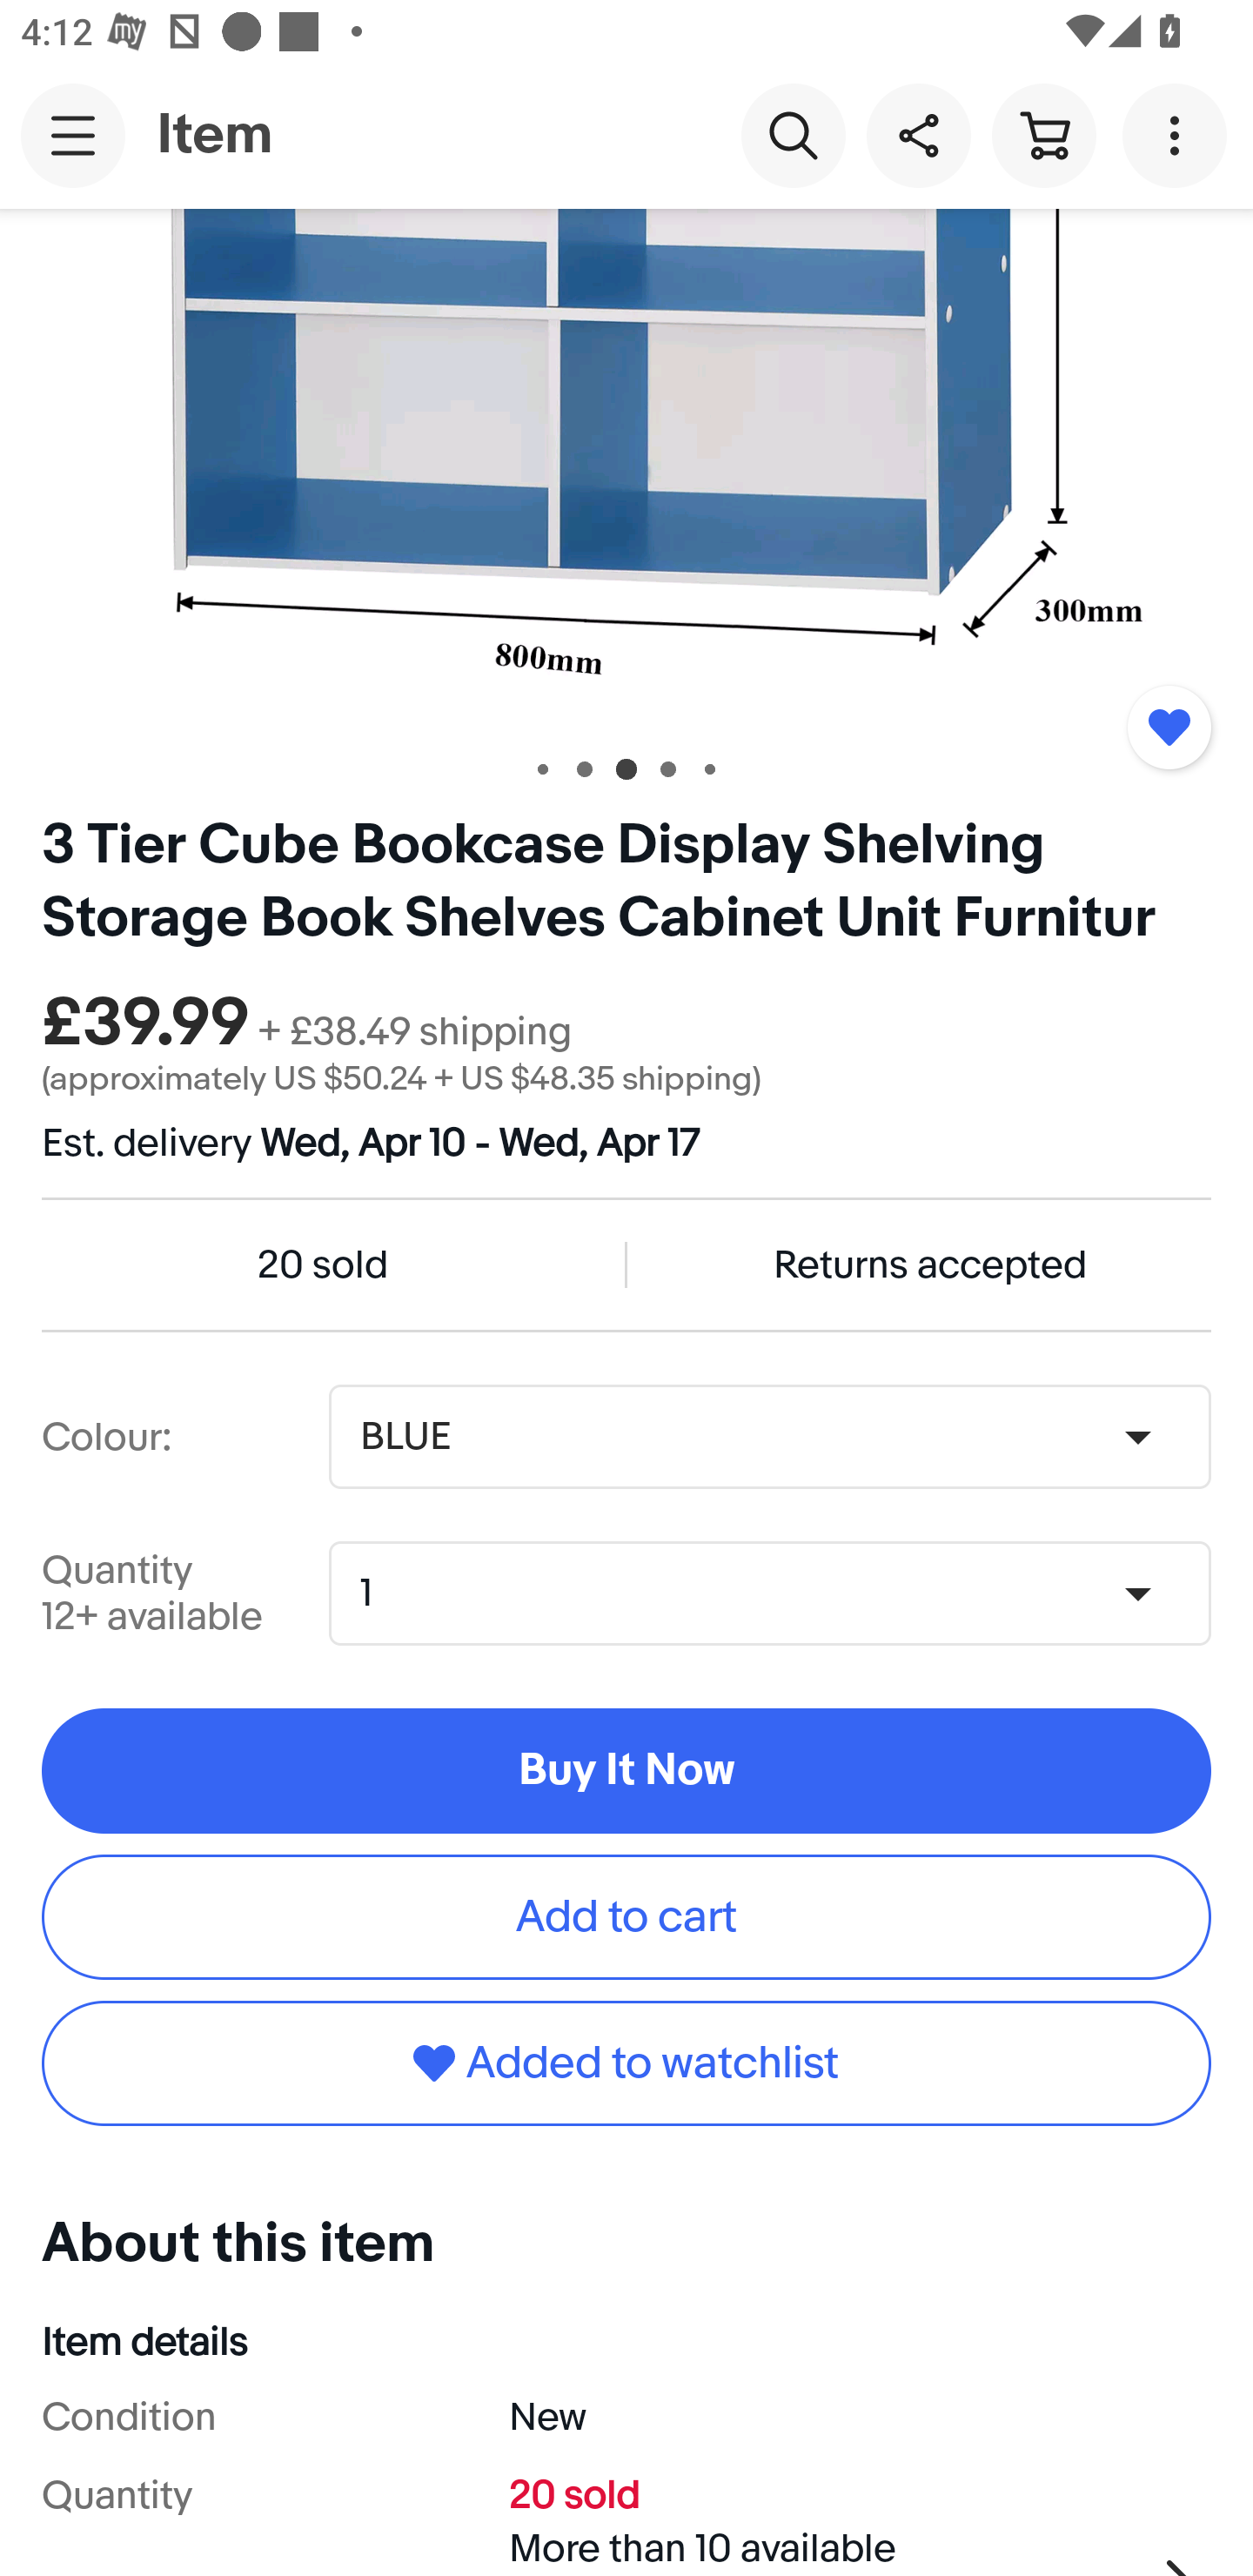  I want to click on Added to watchlist, so click(1169, 728).